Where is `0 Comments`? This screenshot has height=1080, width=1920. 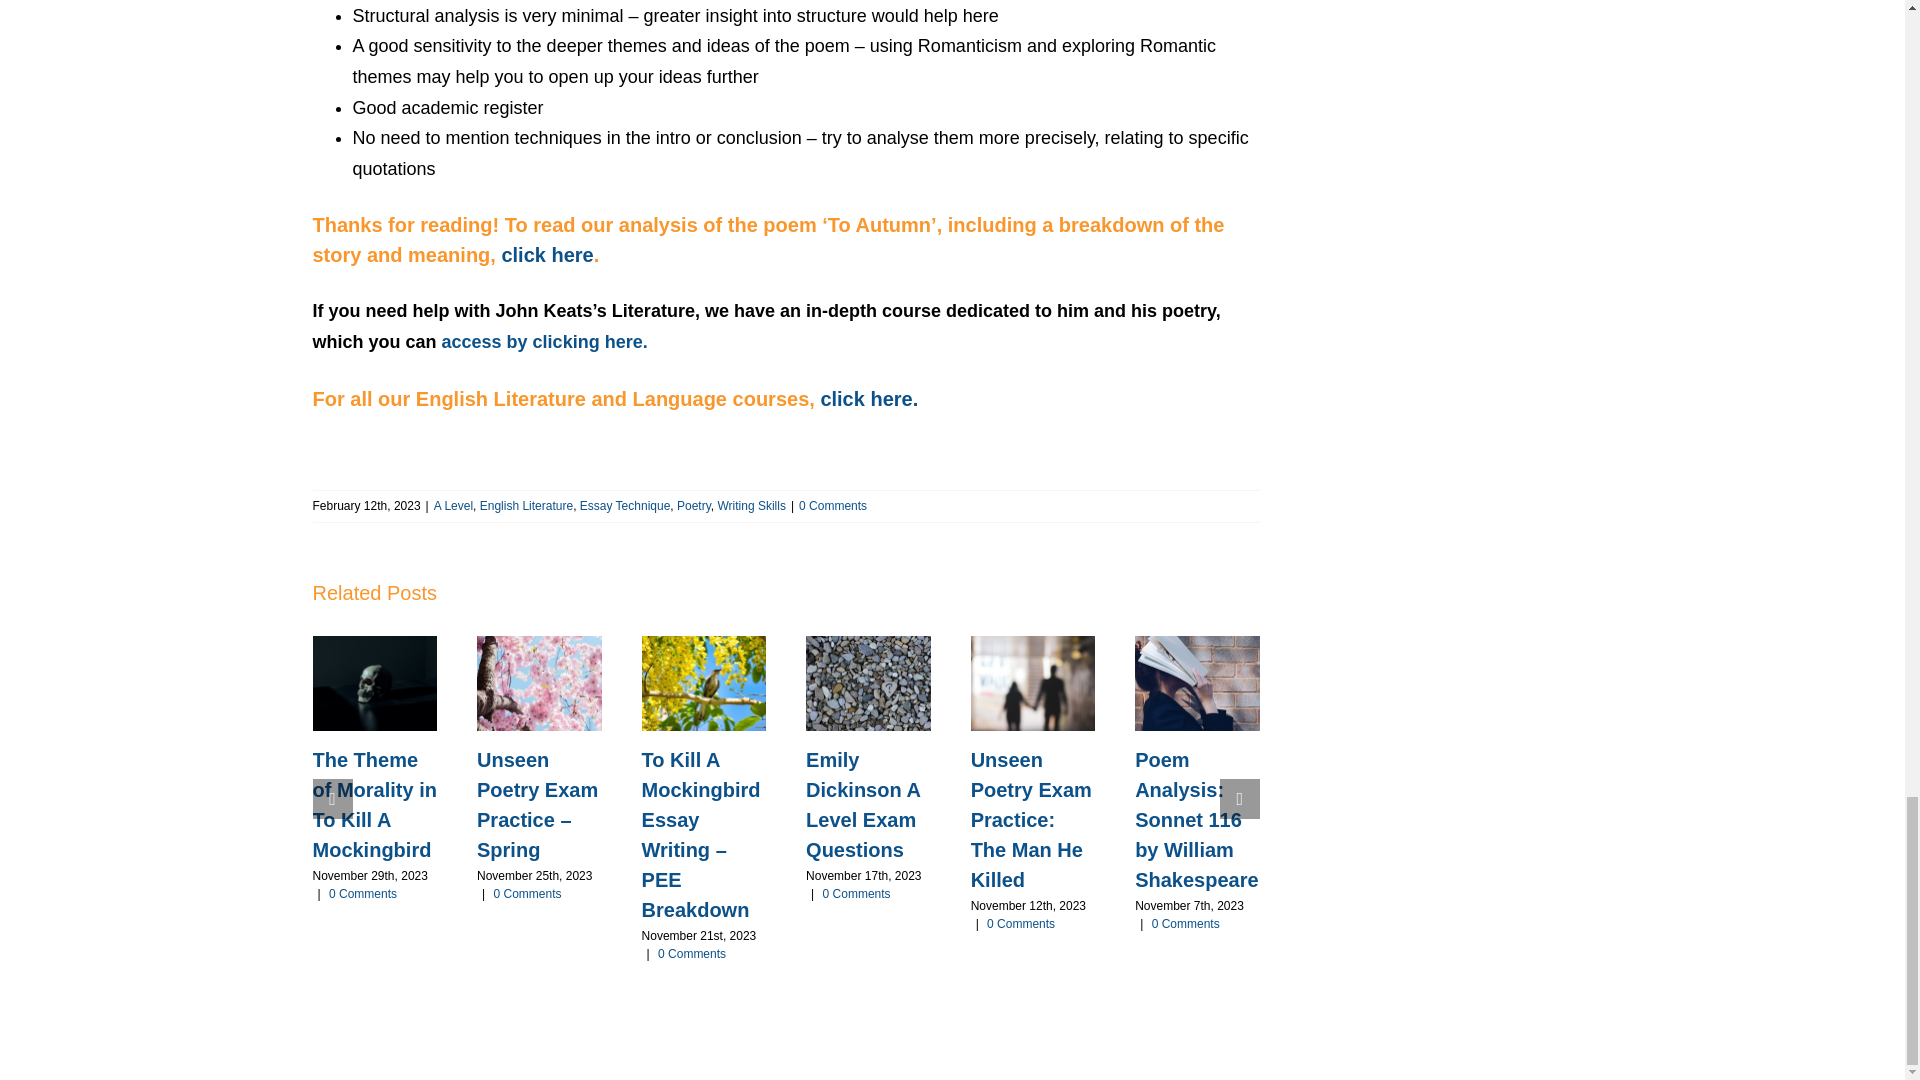 0 Comments is located at coordinates (856, 893).